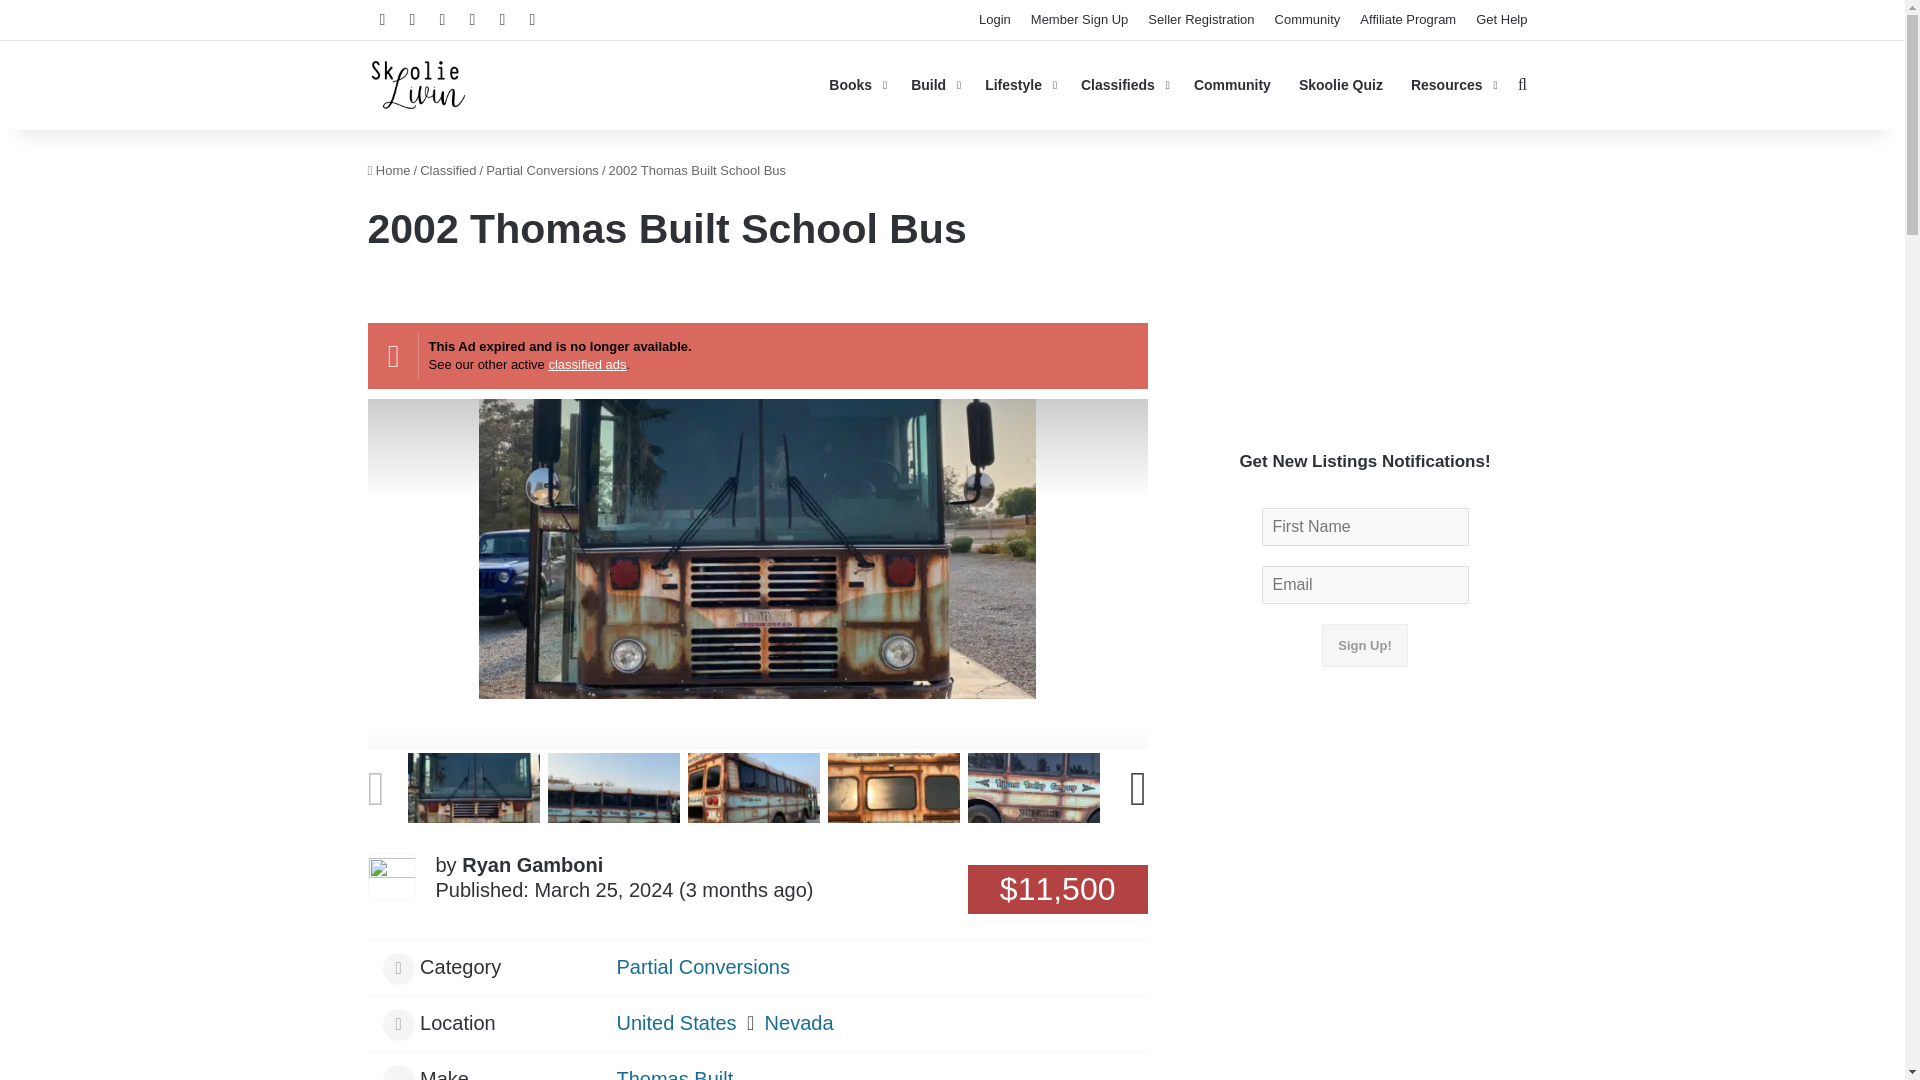 Image resolution: width=1920 pixels, height=1080 pixels. I want to click on Login, so click(995, 20).